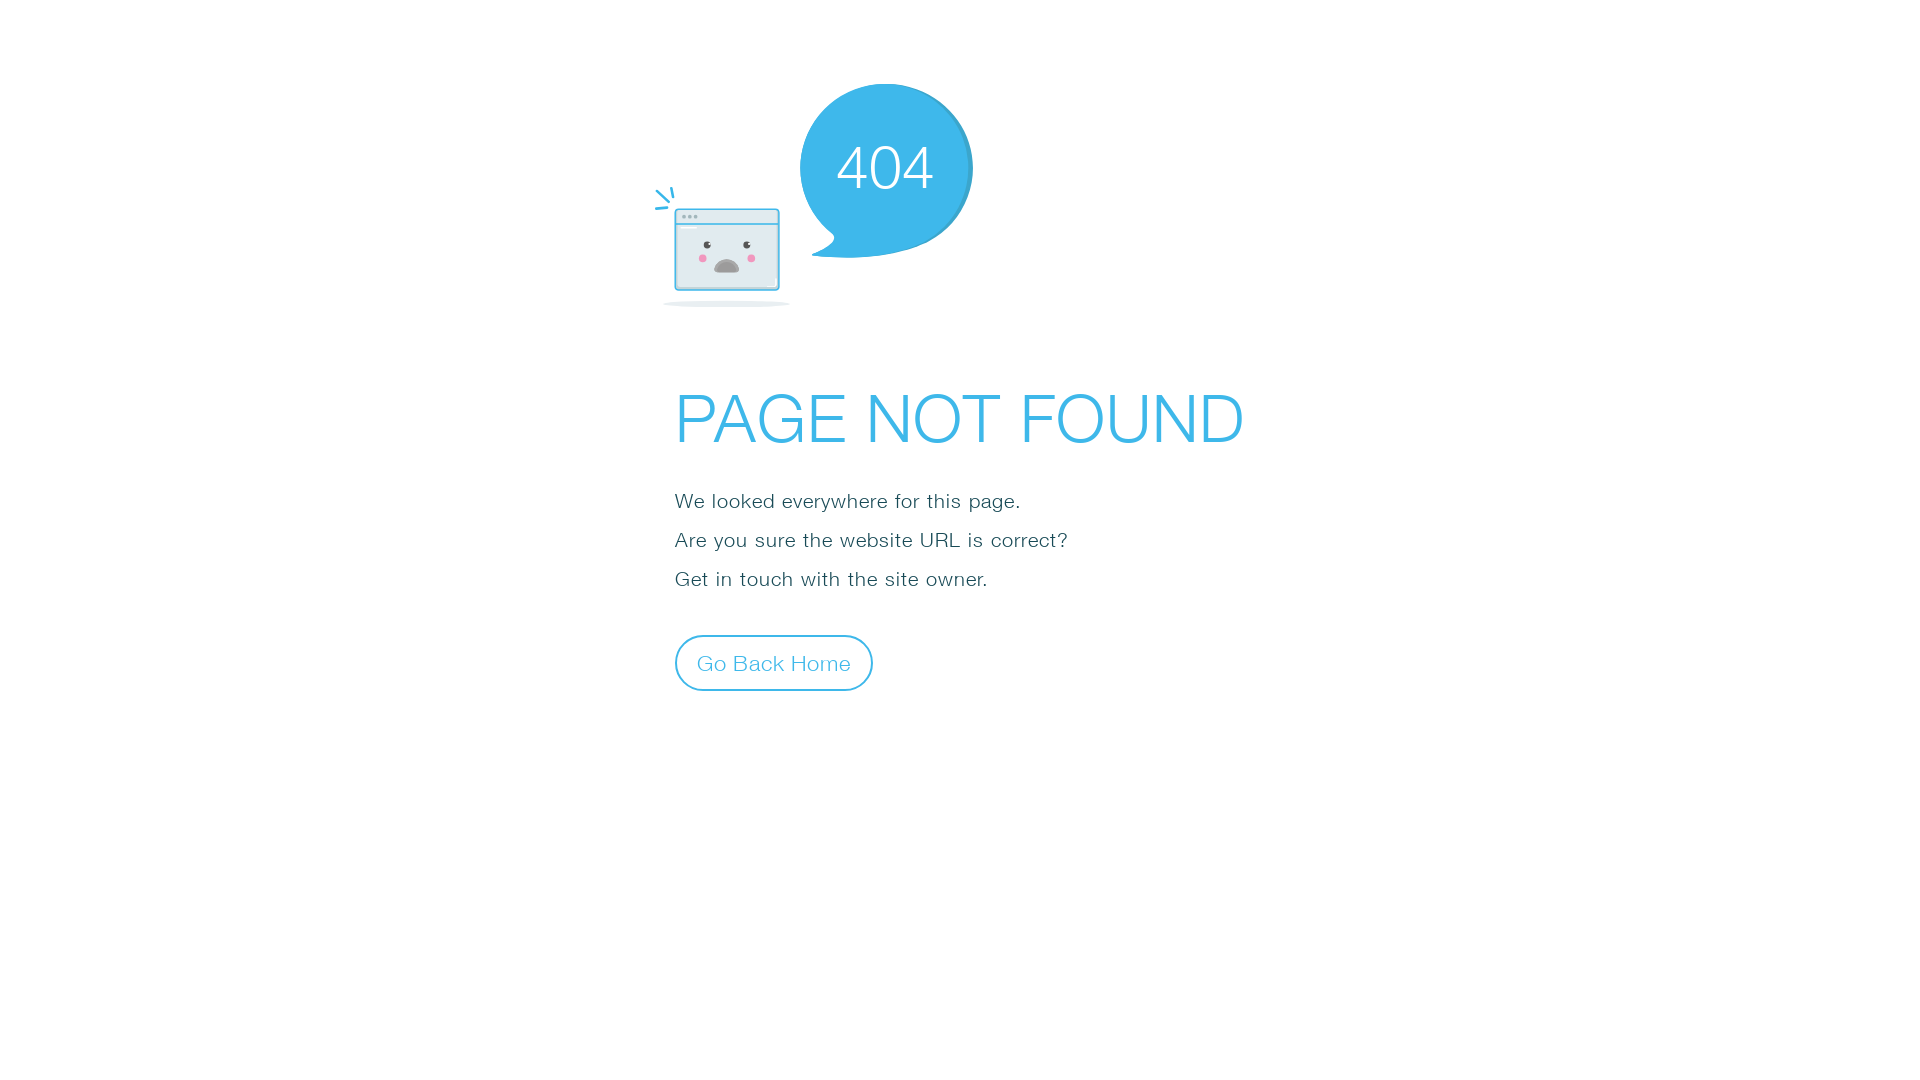 The width and height of the screenshot is (1920, 1080). Describe the element at coordinates (774, 662) in the screenshot. I see `Go Back Home` at that location.